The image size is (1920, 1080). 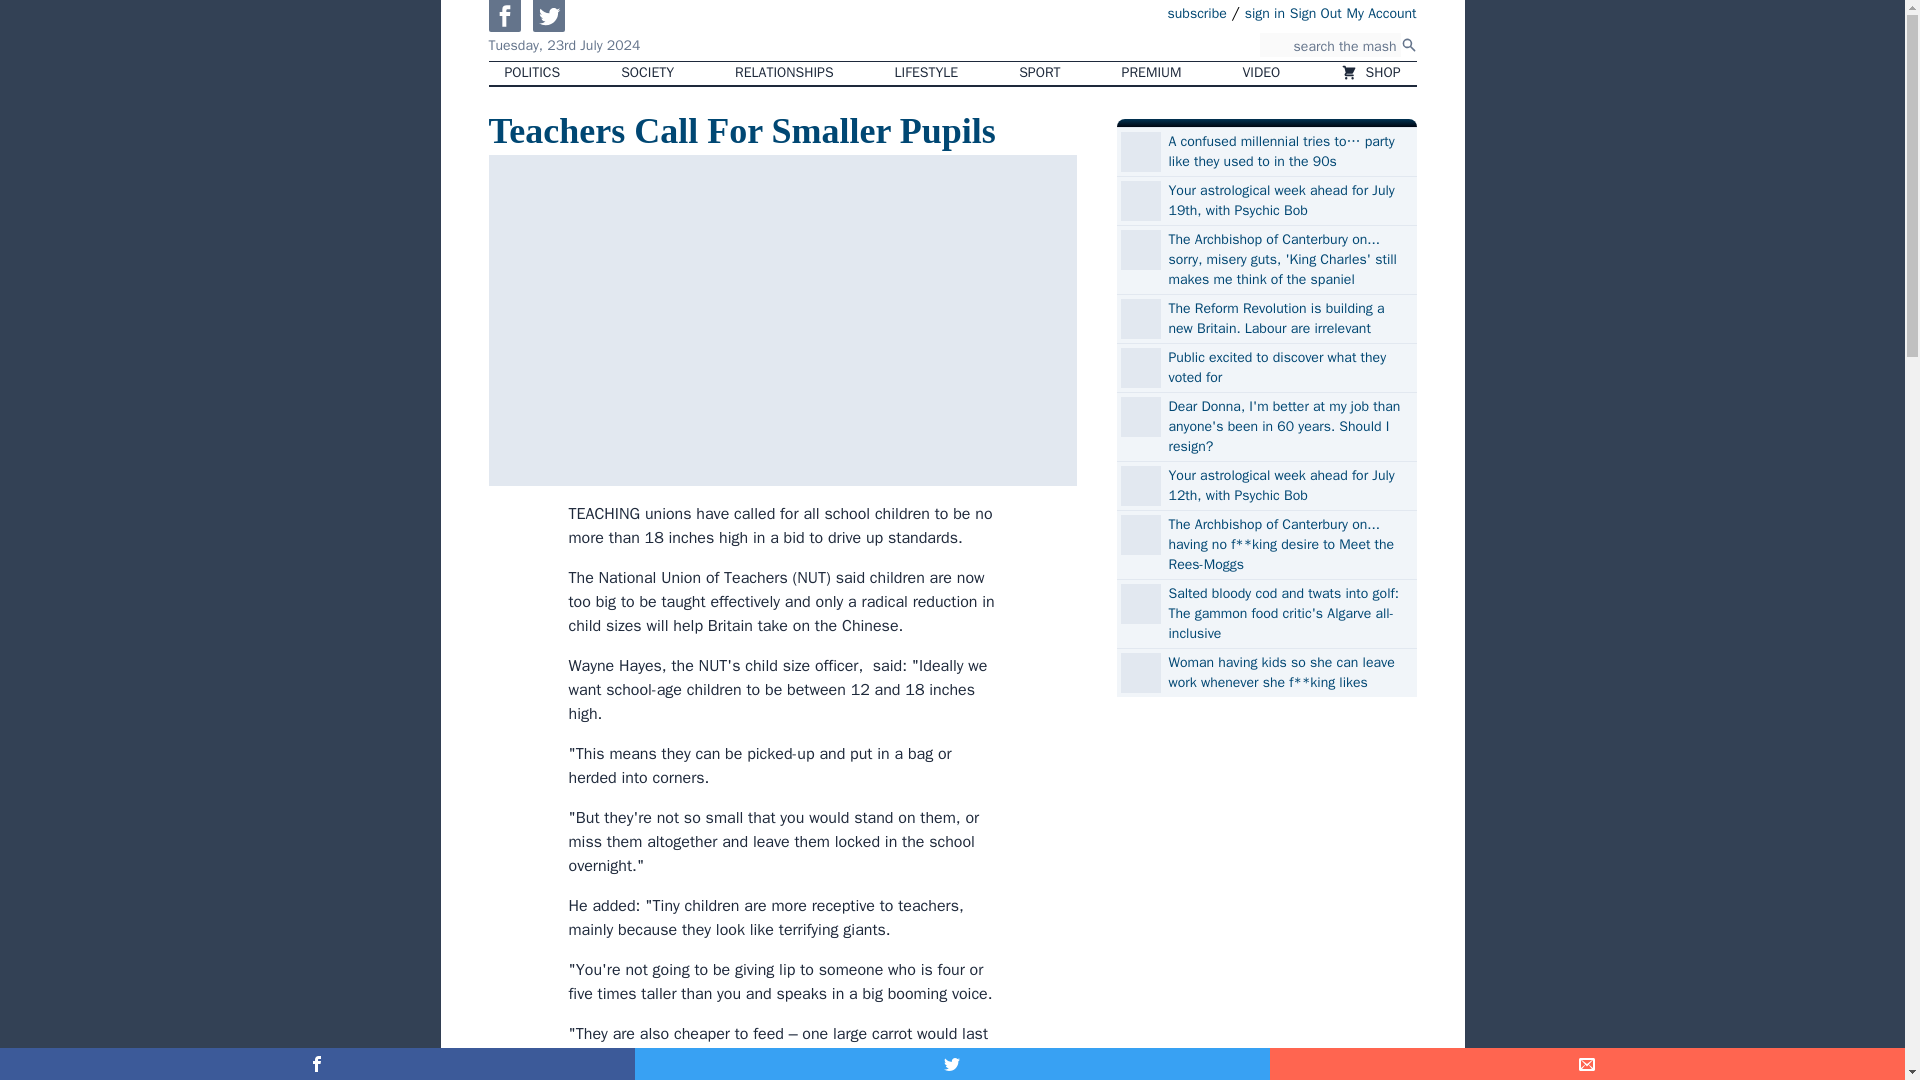 What do you see at coordinates (1038, 73) in the screenshot?
I see `SPORT` at bounding box center [1038, 73].